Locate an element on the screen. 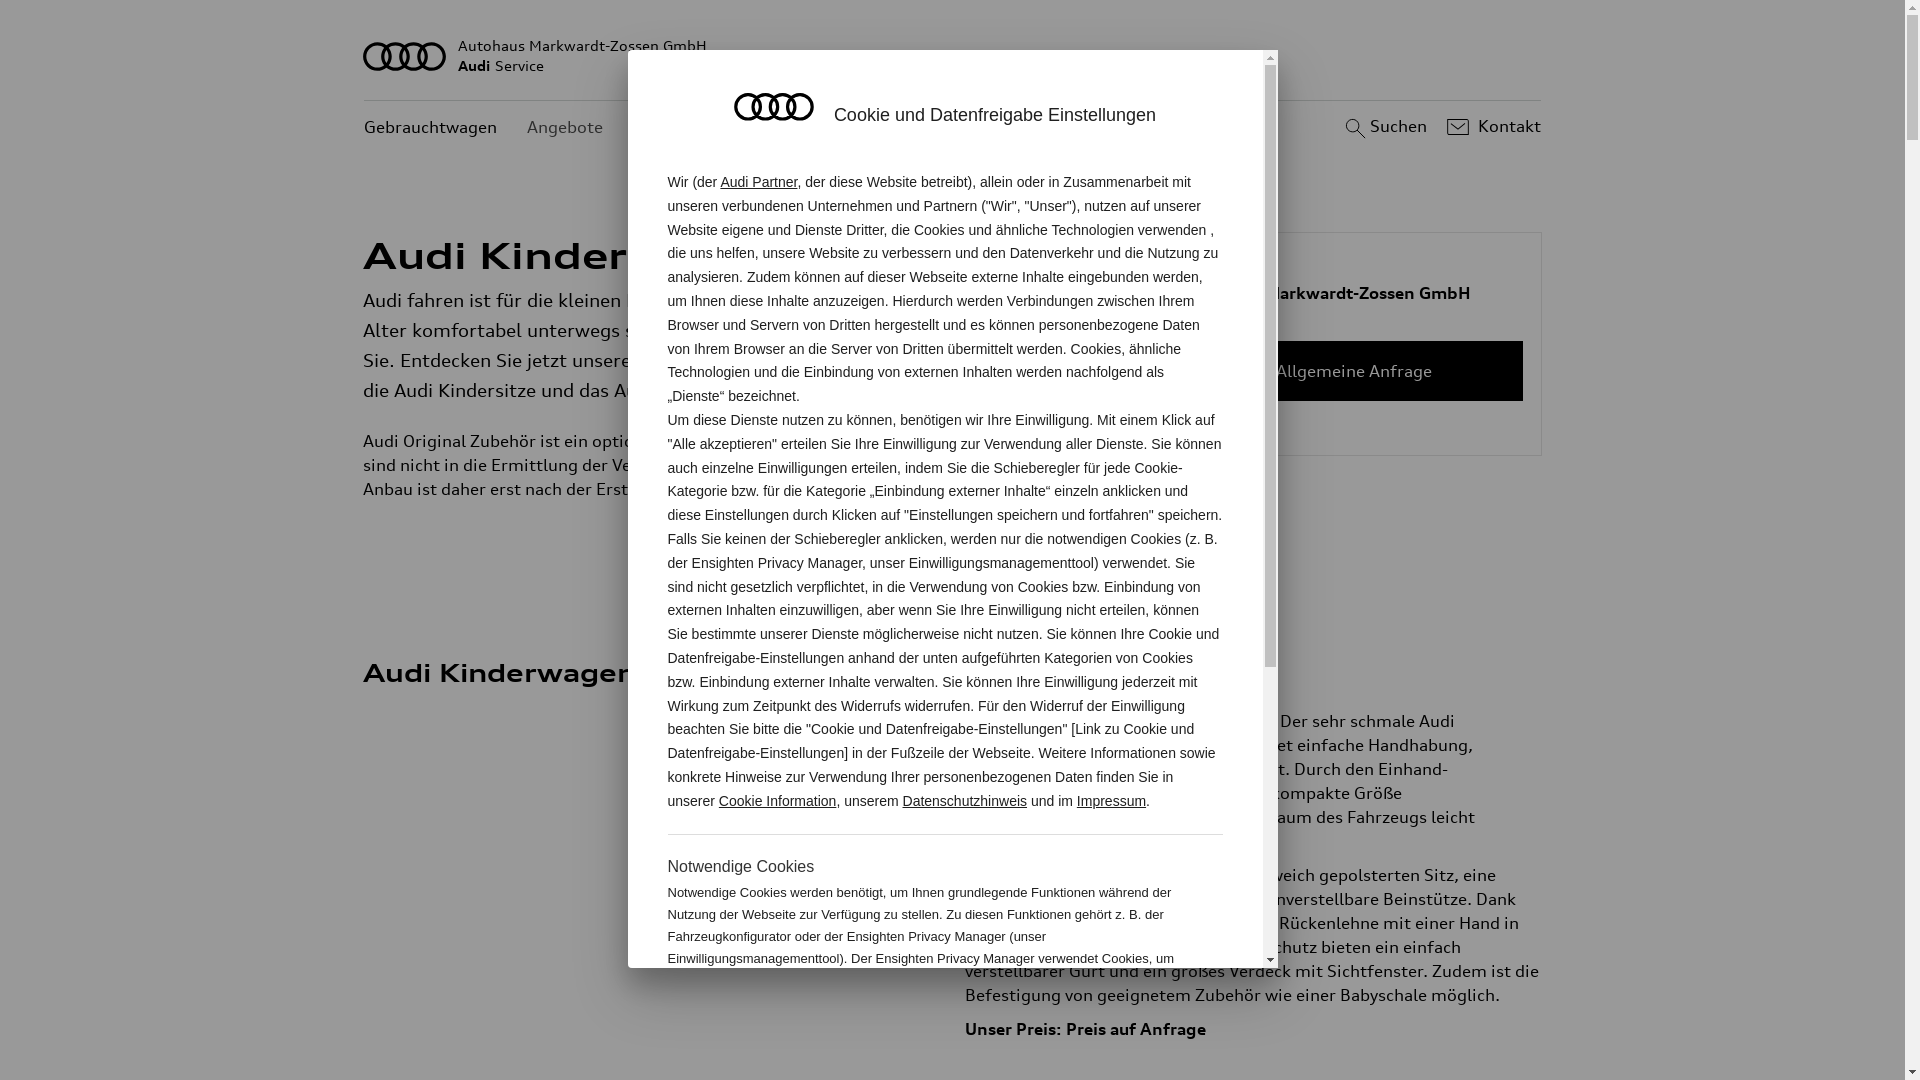  Allgemeine Anfrage is located at coordinates (1354, 371).